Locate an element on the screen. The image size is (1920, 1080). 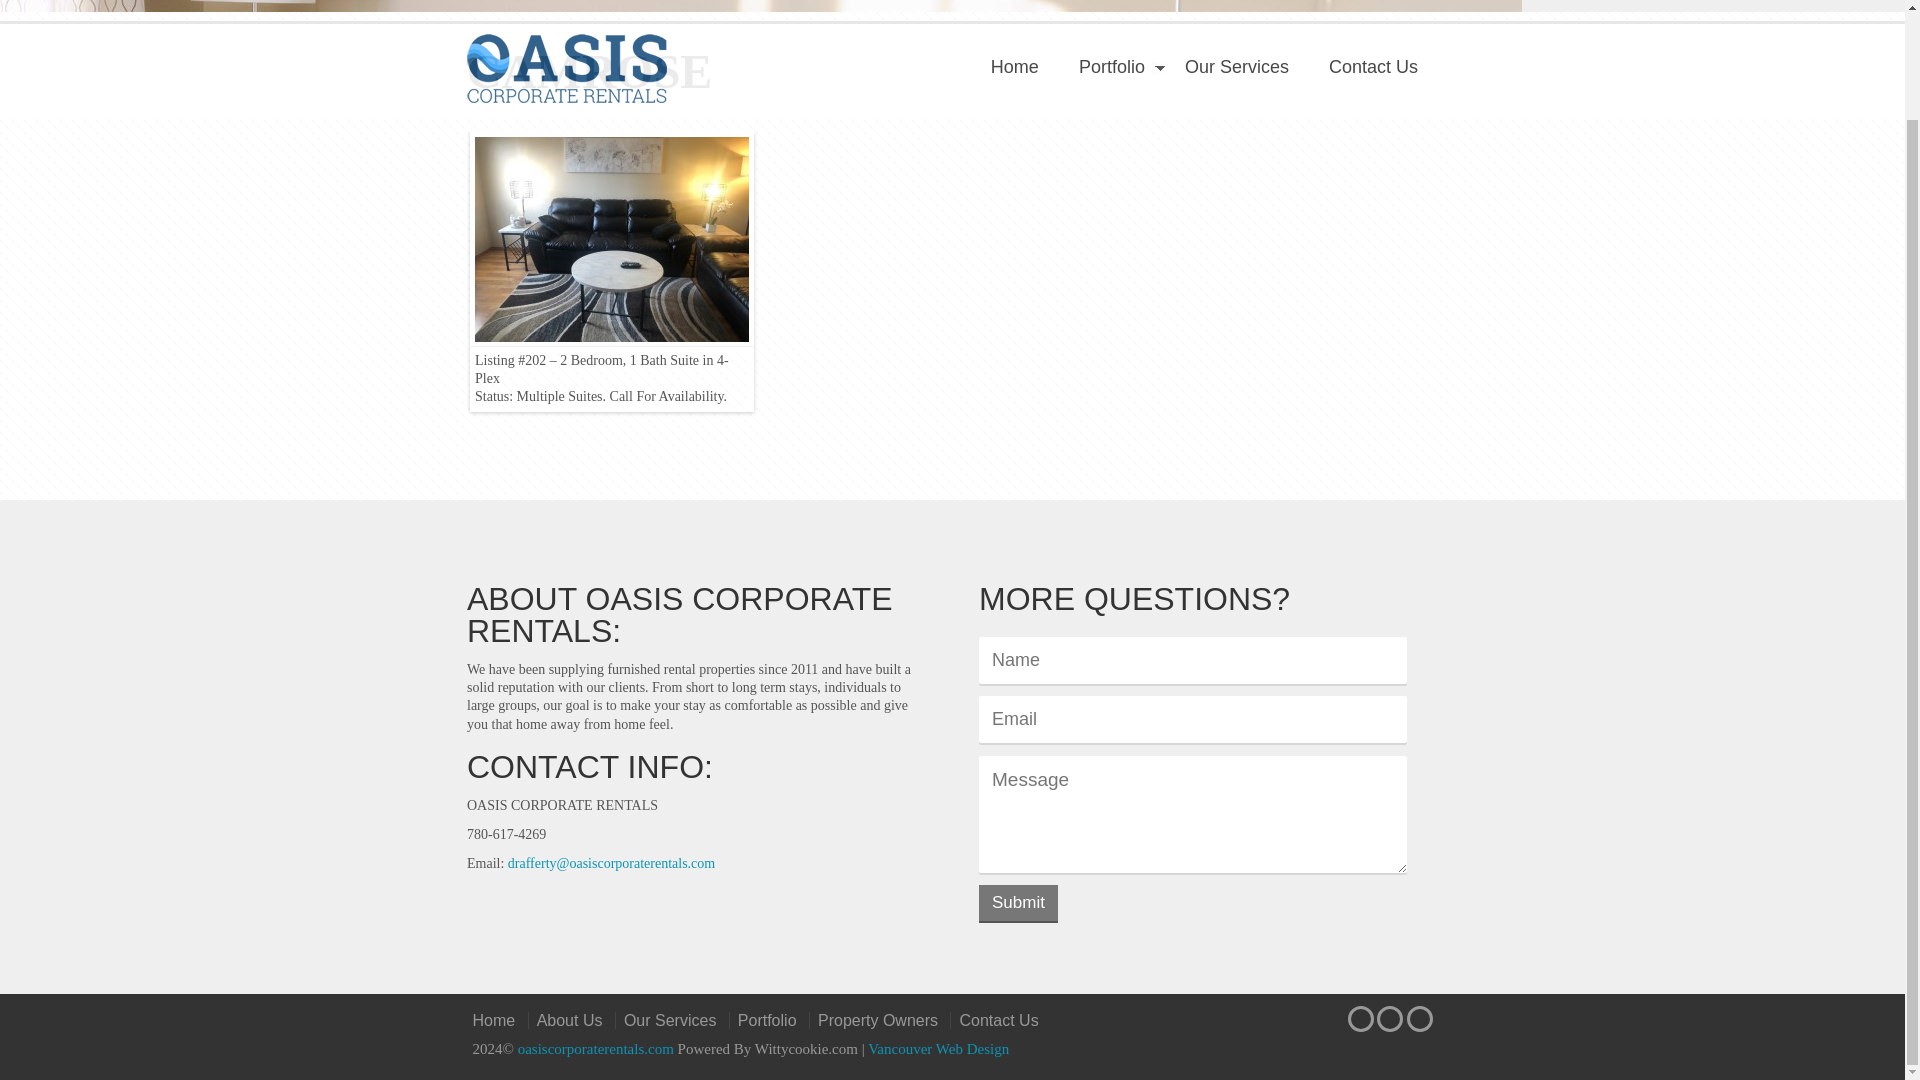
About Us is located at coordinates (569, 1020).